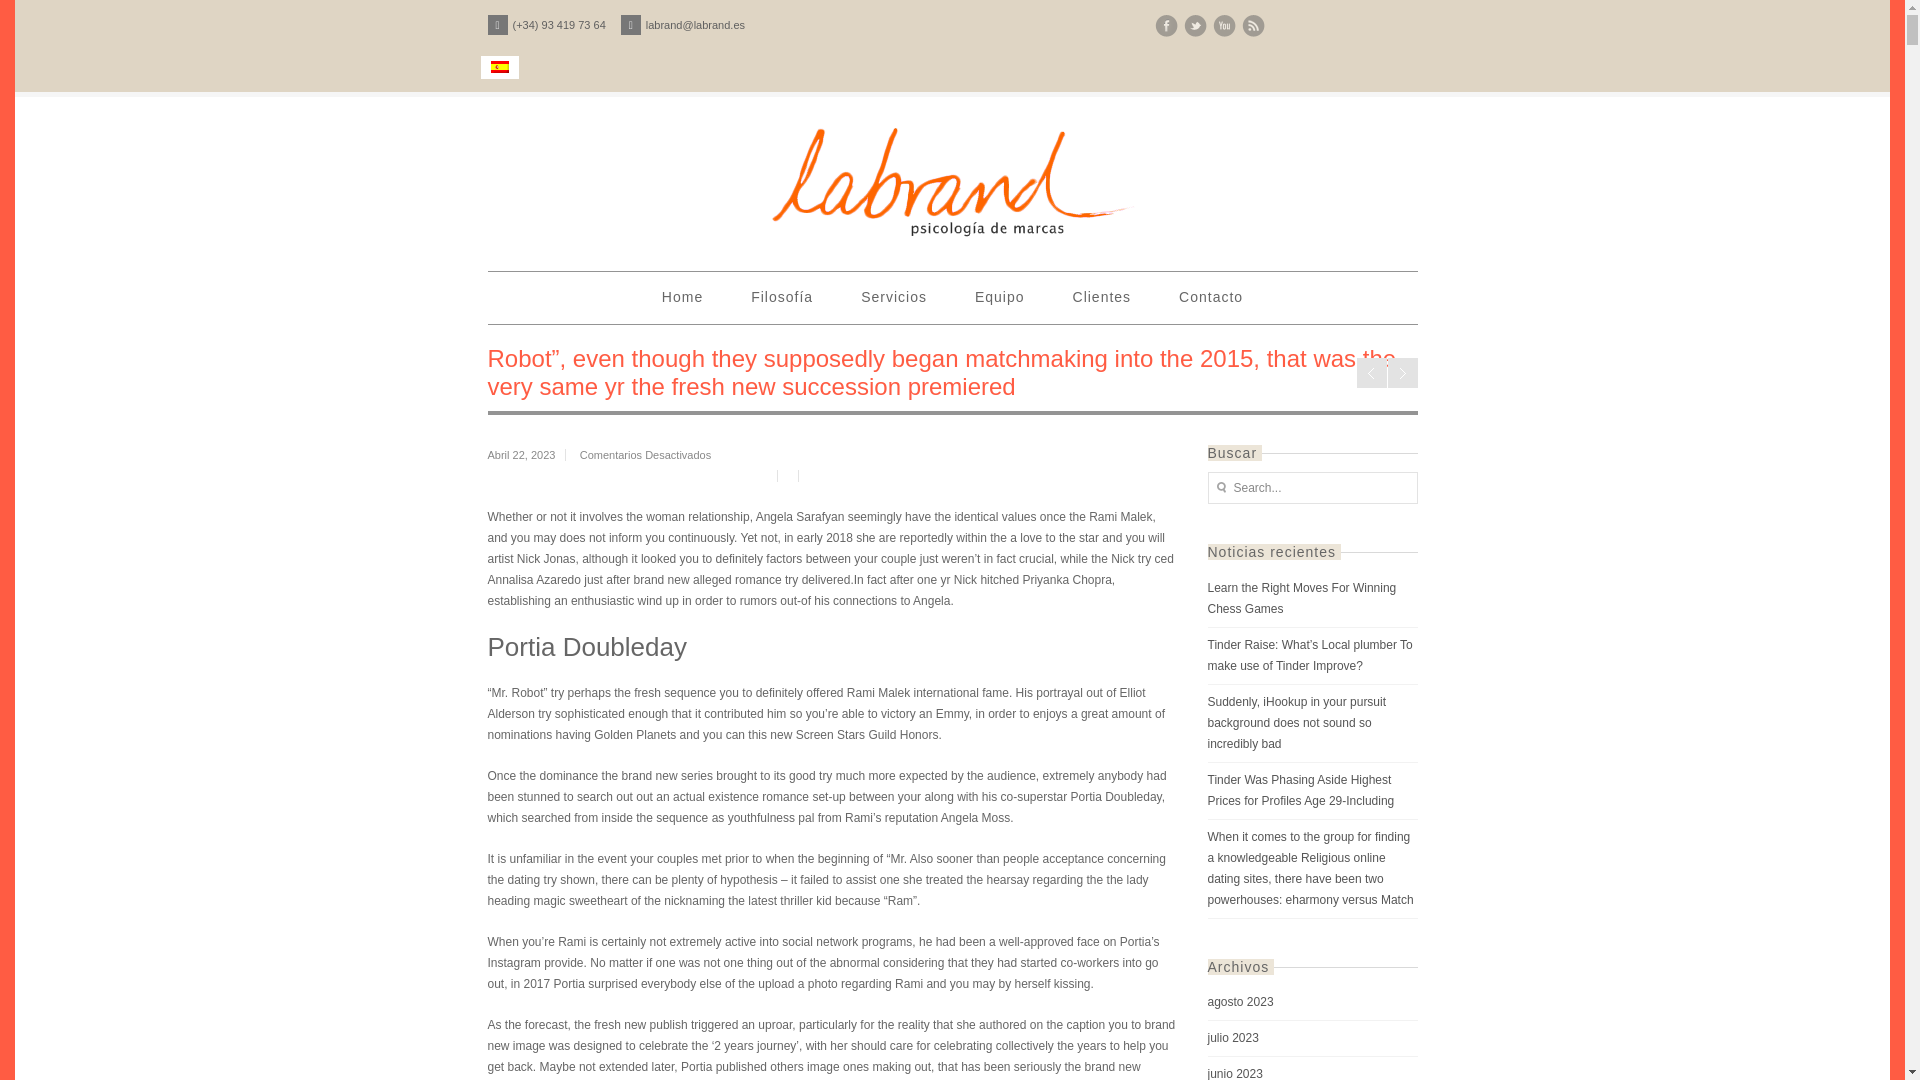 This screenshot has width=1920, height=1080. What do you see at coordinates (1312, 1002) in the screenshot?
I see `agosto 2023` at bounding box center [1312, 1002].